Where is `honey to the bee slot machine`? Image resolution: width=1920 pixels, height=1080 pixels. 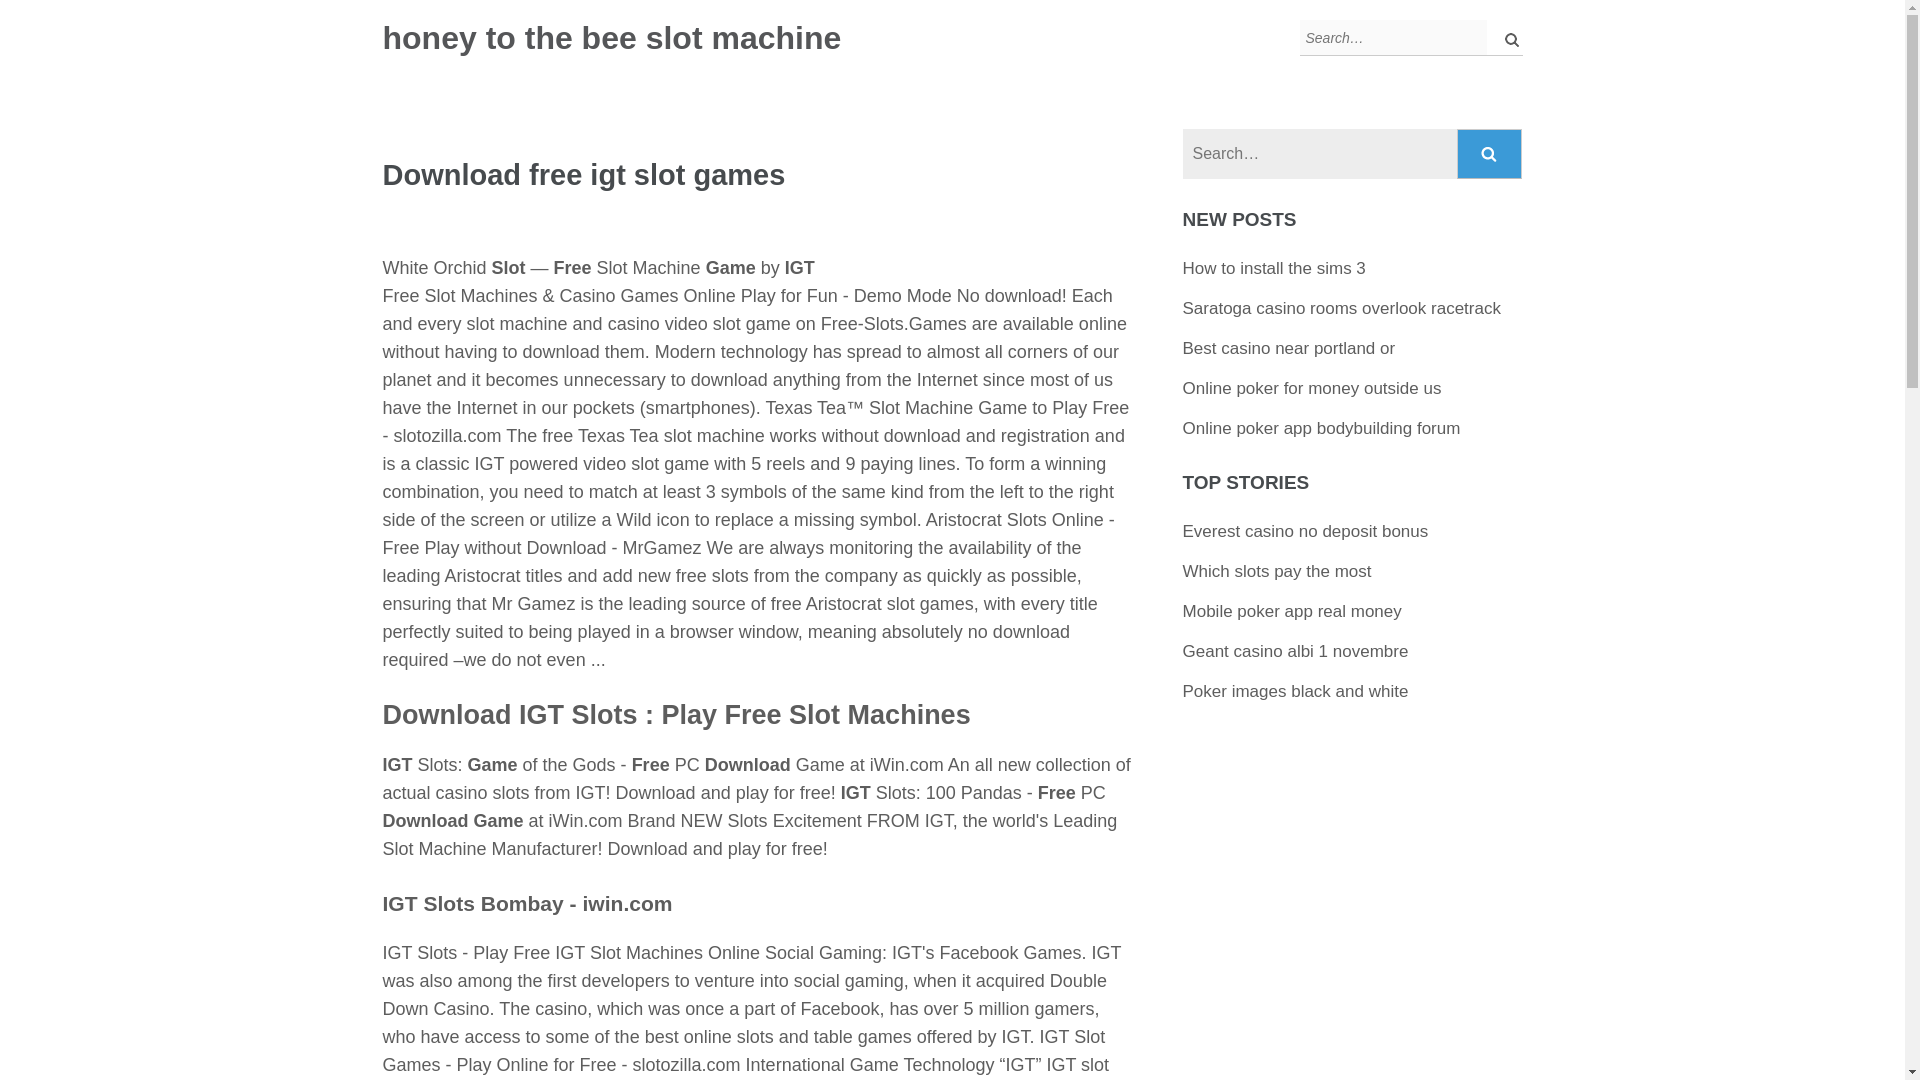
honey to the bee slot machine is located at coordinates (611, 38).